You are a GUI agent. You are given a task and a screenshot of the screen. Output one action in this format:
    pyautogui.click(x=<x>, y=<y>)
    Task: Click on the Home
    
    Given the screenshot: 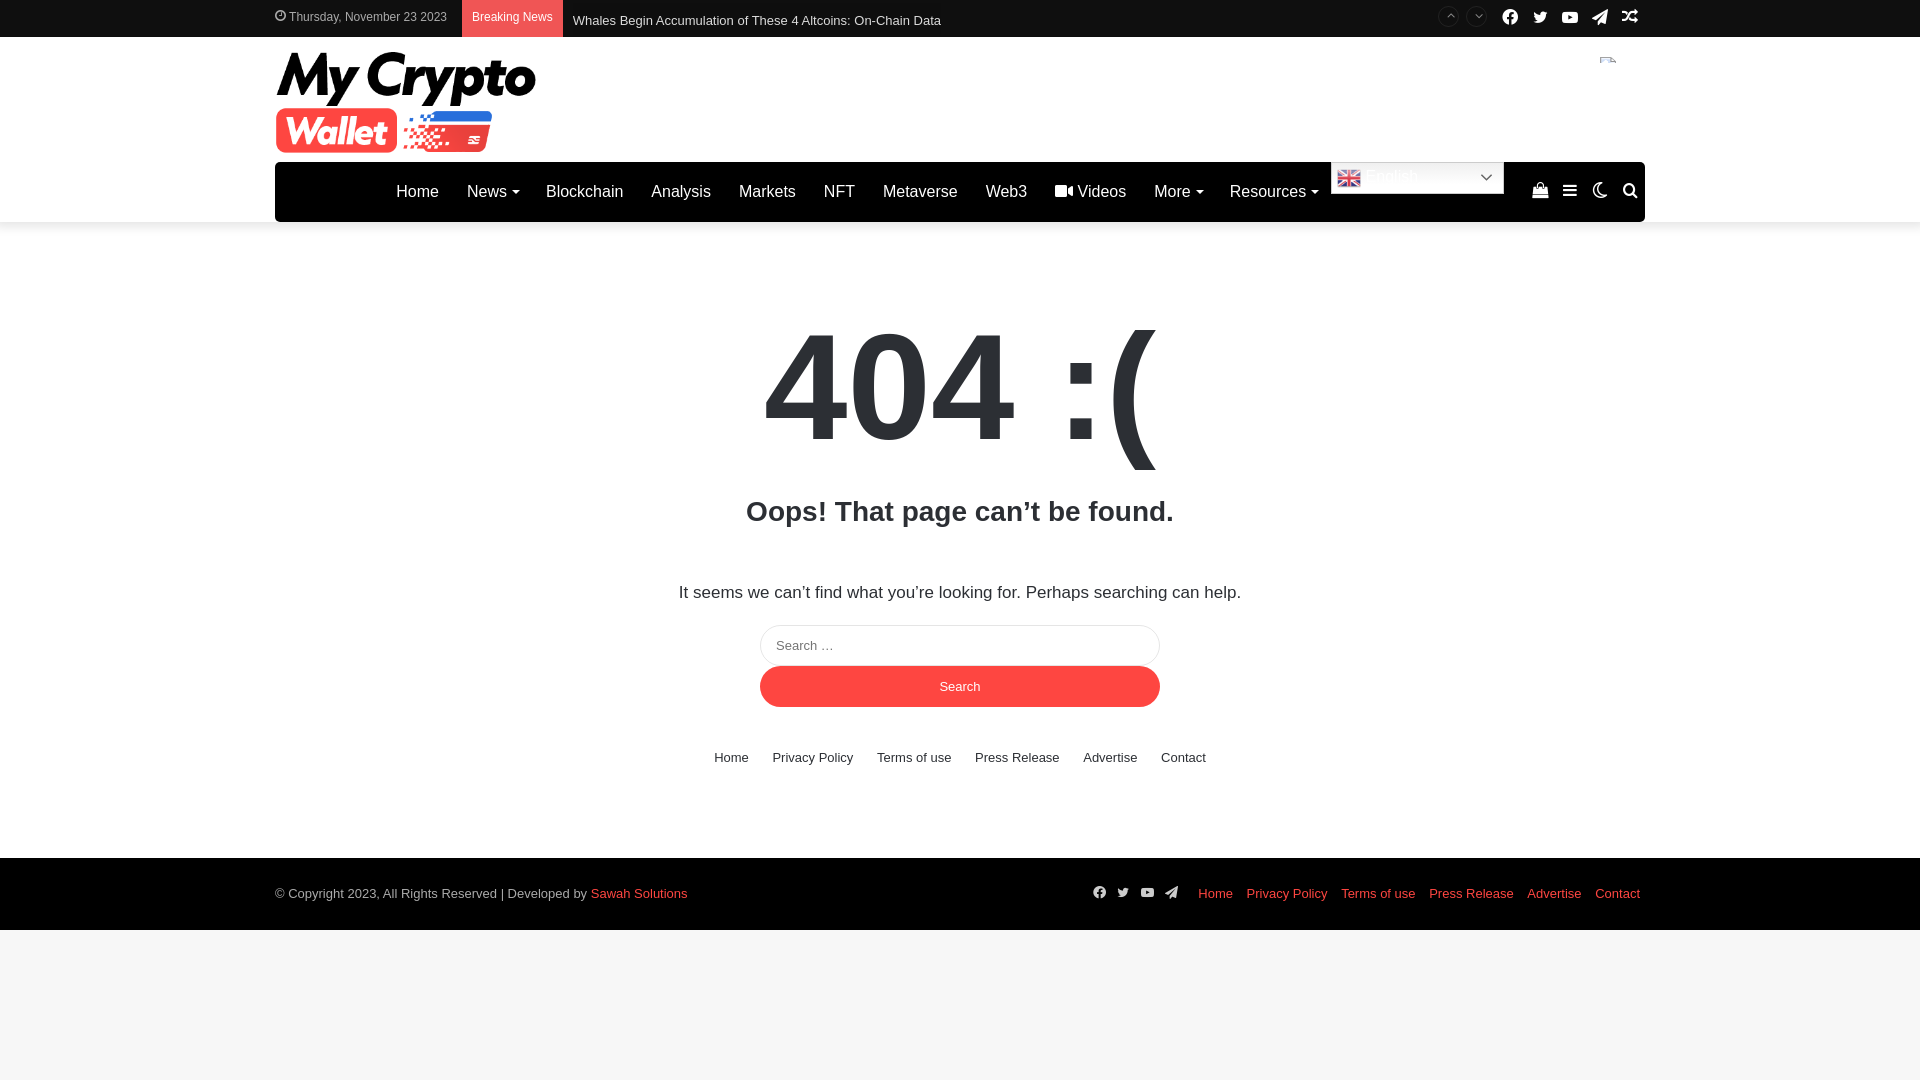 What is the action you would take?
    pyautogui.click(x=732, y=758)
    